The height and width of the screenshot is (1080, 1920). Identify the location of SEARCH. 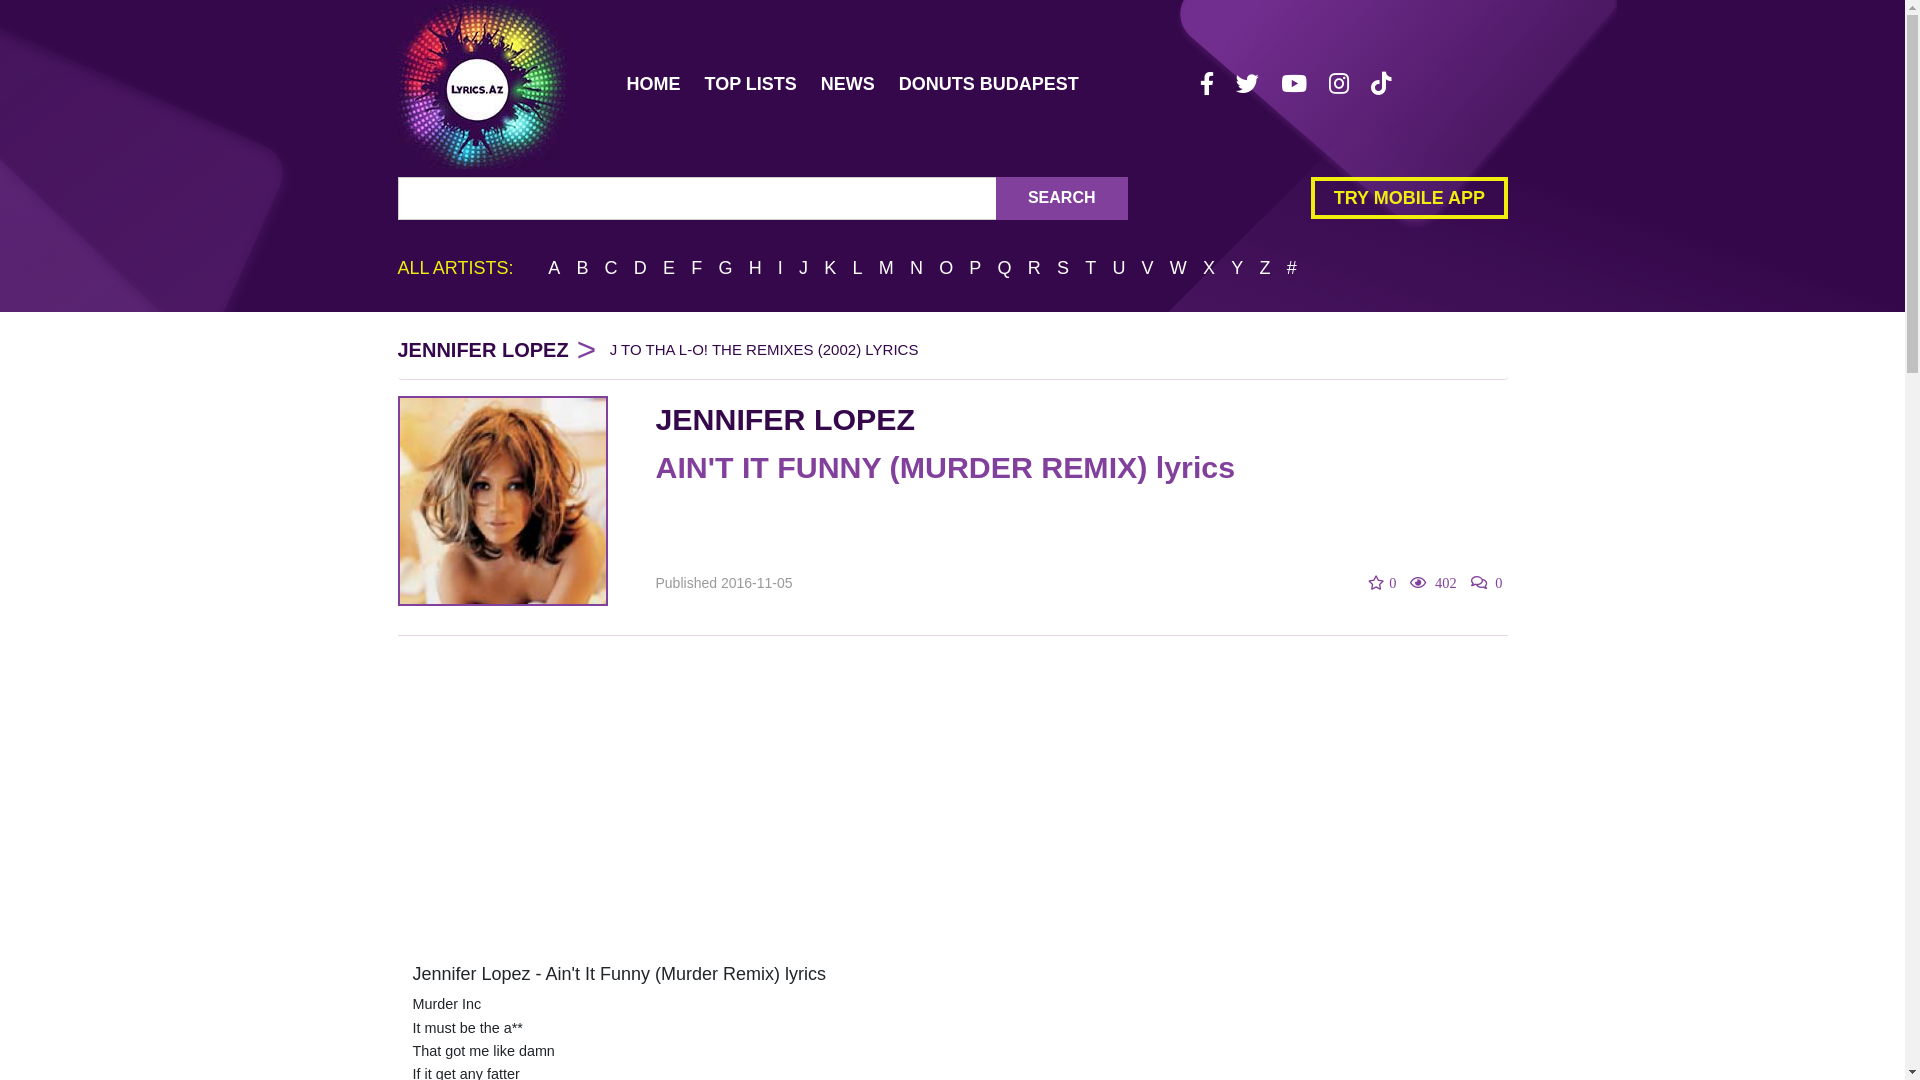
(1062, 198).